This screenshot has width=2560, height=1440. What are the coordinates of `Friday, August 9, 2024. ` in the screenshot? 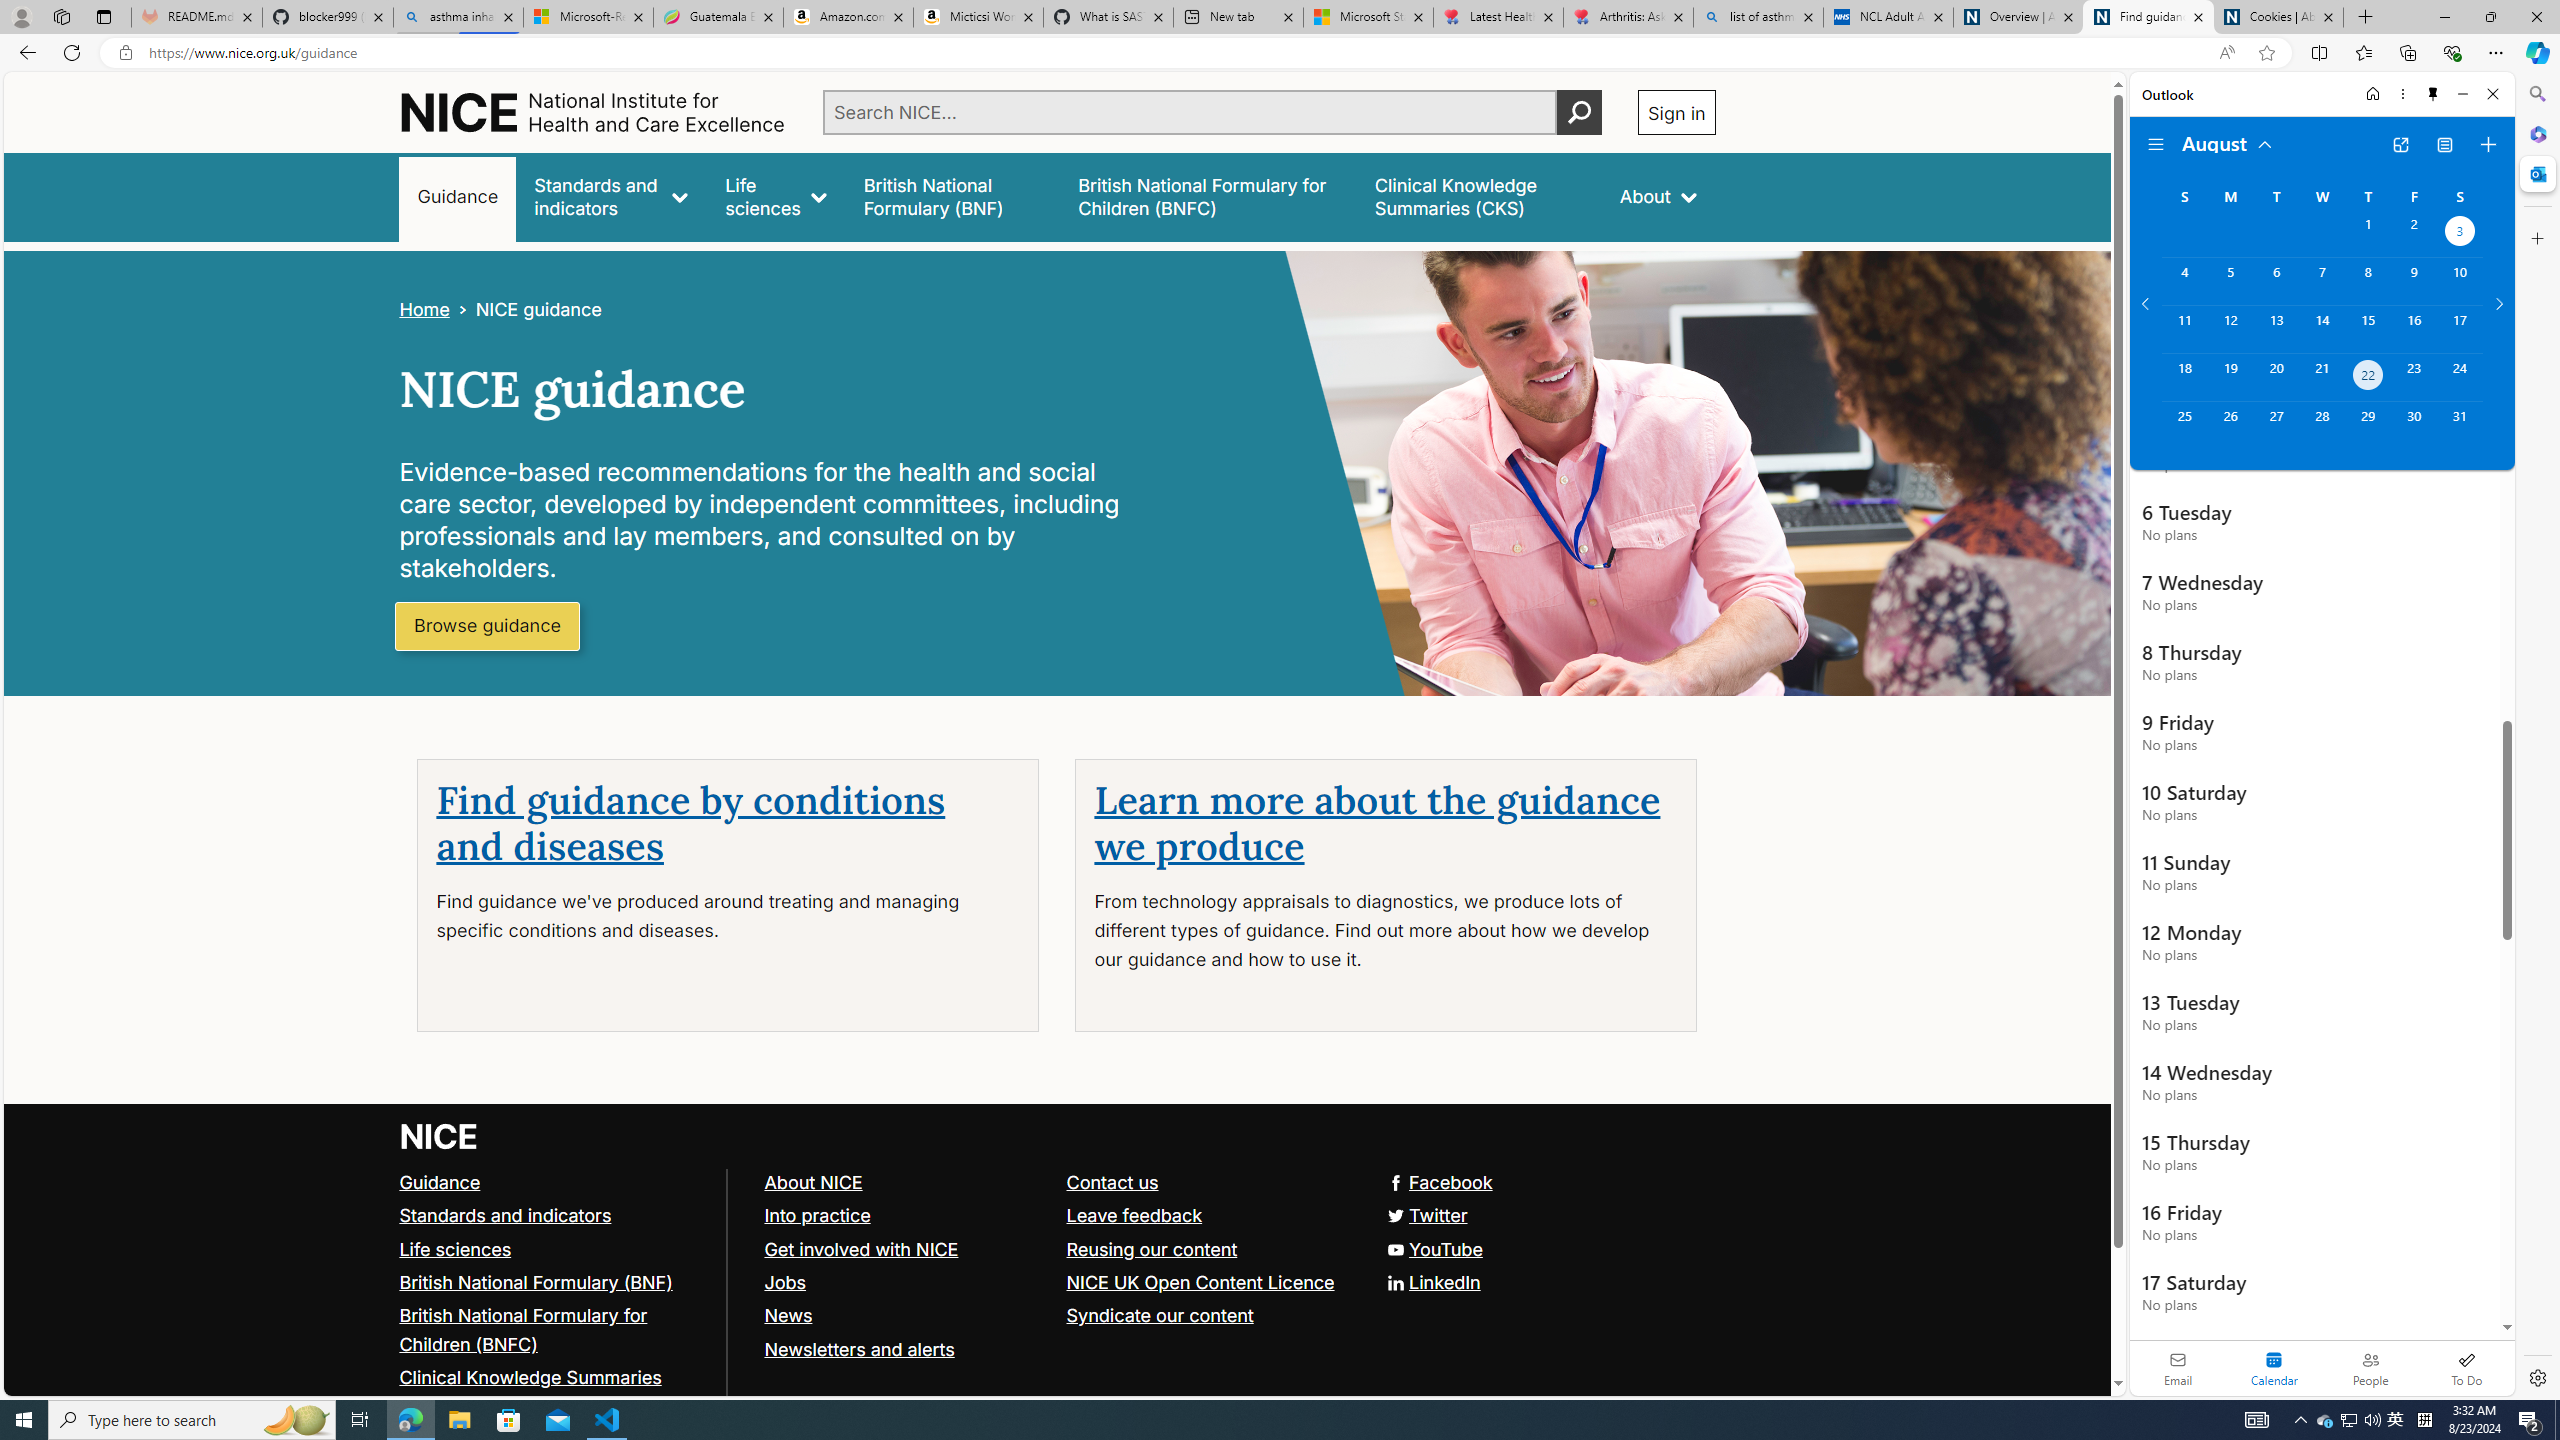 It's located at (2414, 281).